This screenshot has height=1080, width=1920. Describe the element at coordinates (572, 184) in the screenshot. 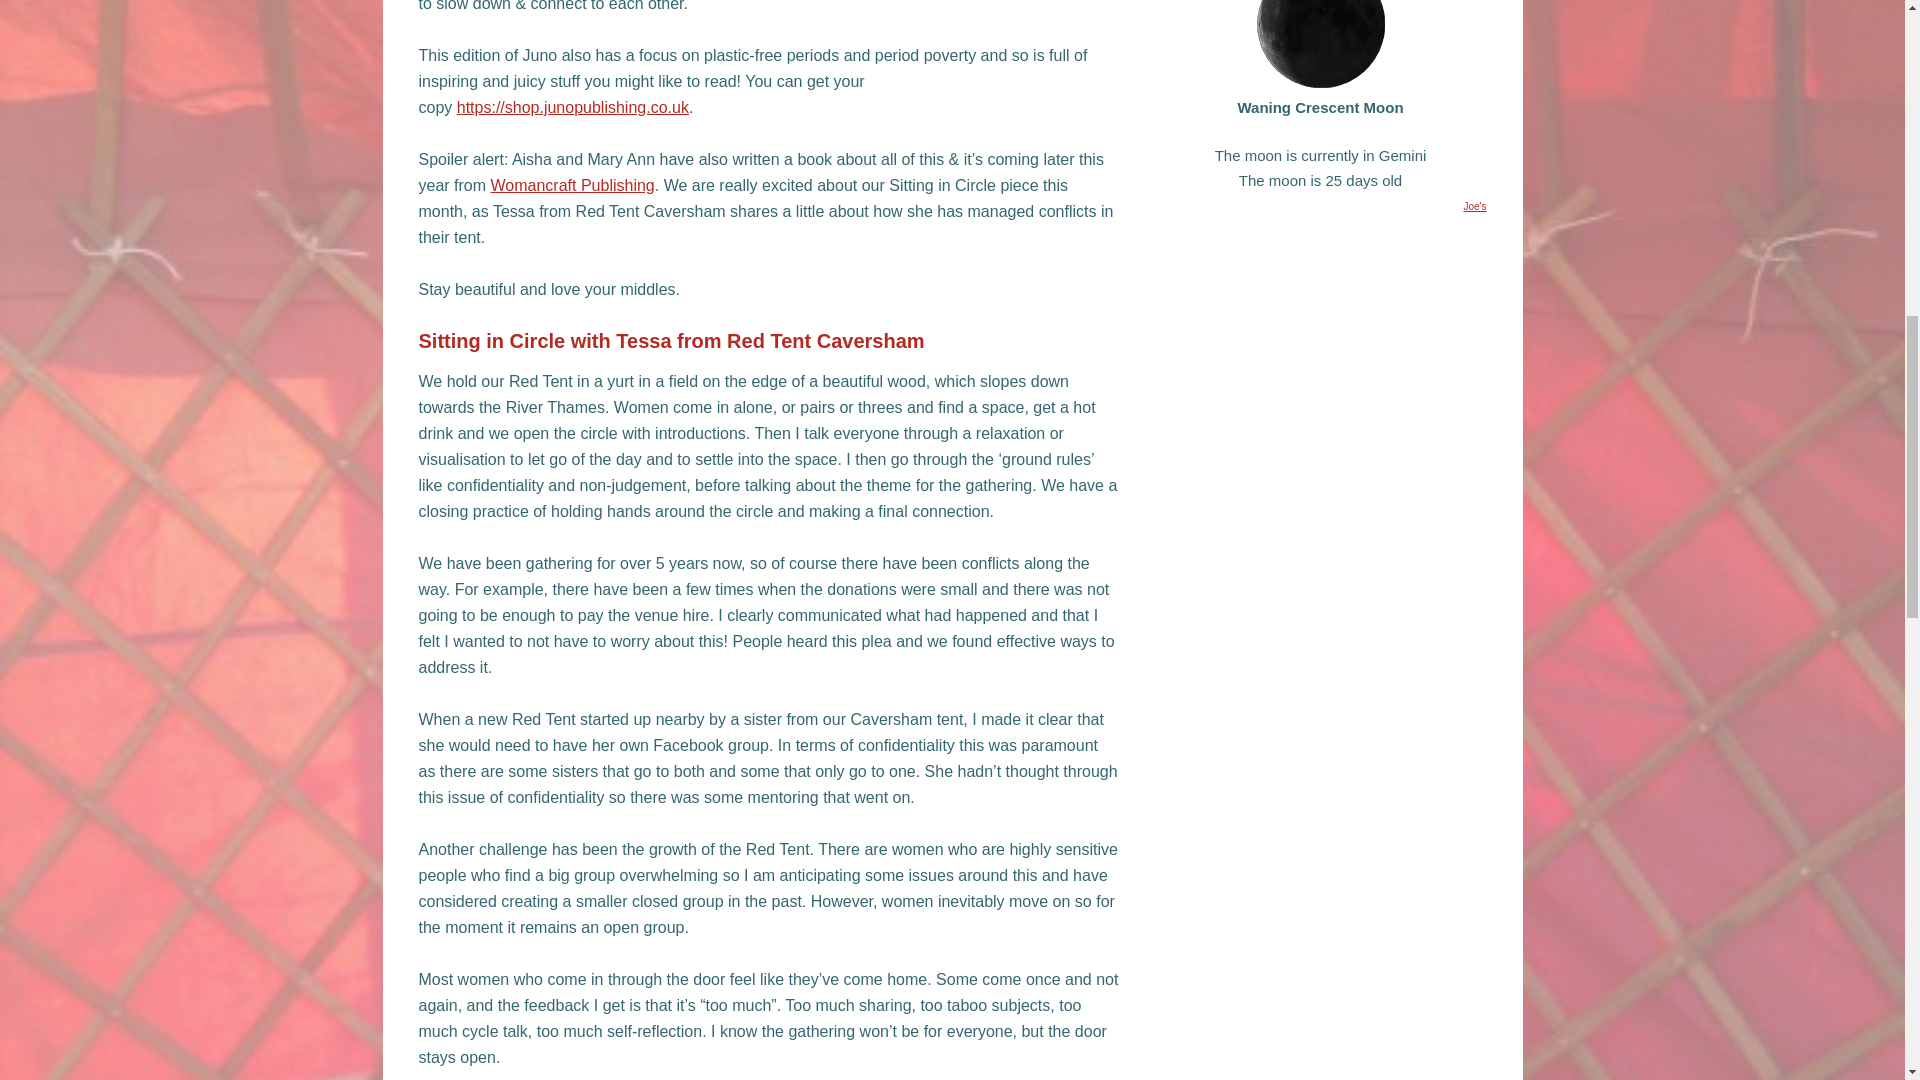

I see `Womancraft Publishing` at that location.